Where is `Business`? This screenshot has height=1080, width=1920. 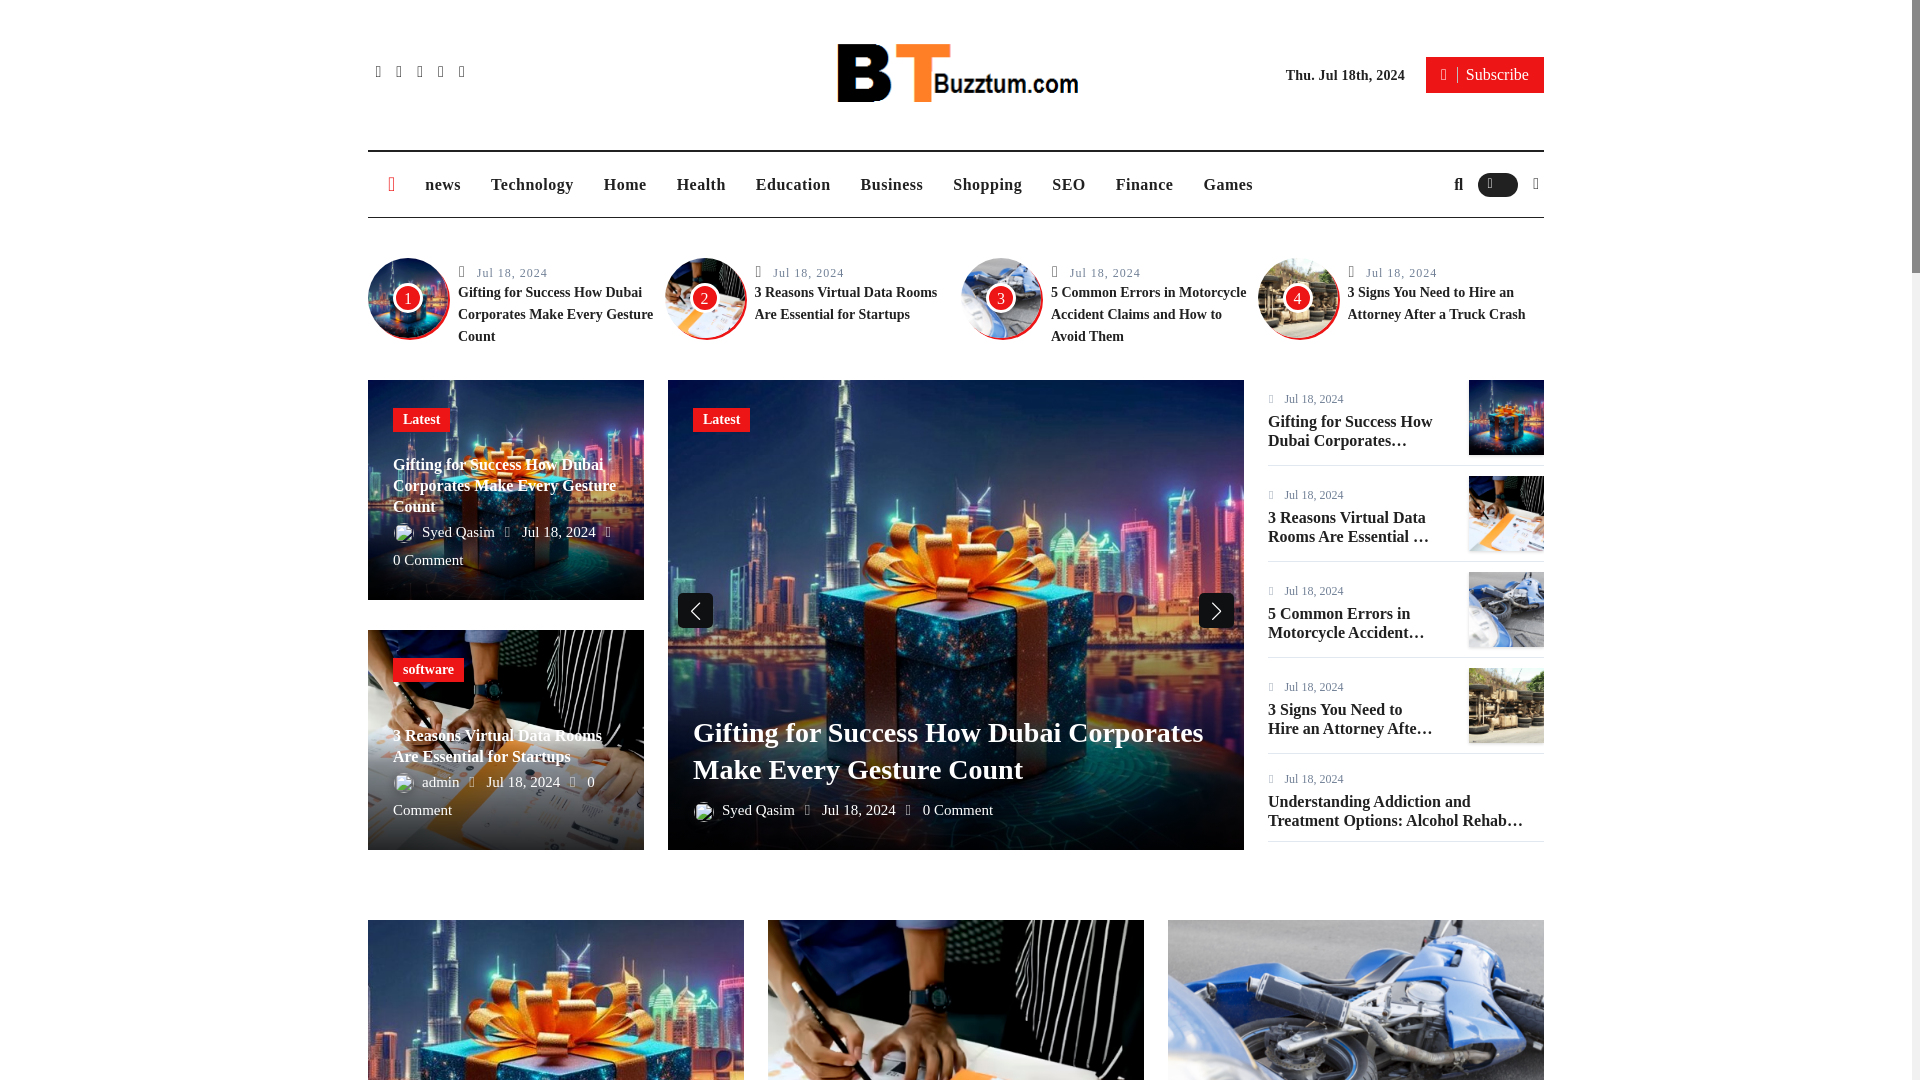 Business is located at coordinates (892, 184).